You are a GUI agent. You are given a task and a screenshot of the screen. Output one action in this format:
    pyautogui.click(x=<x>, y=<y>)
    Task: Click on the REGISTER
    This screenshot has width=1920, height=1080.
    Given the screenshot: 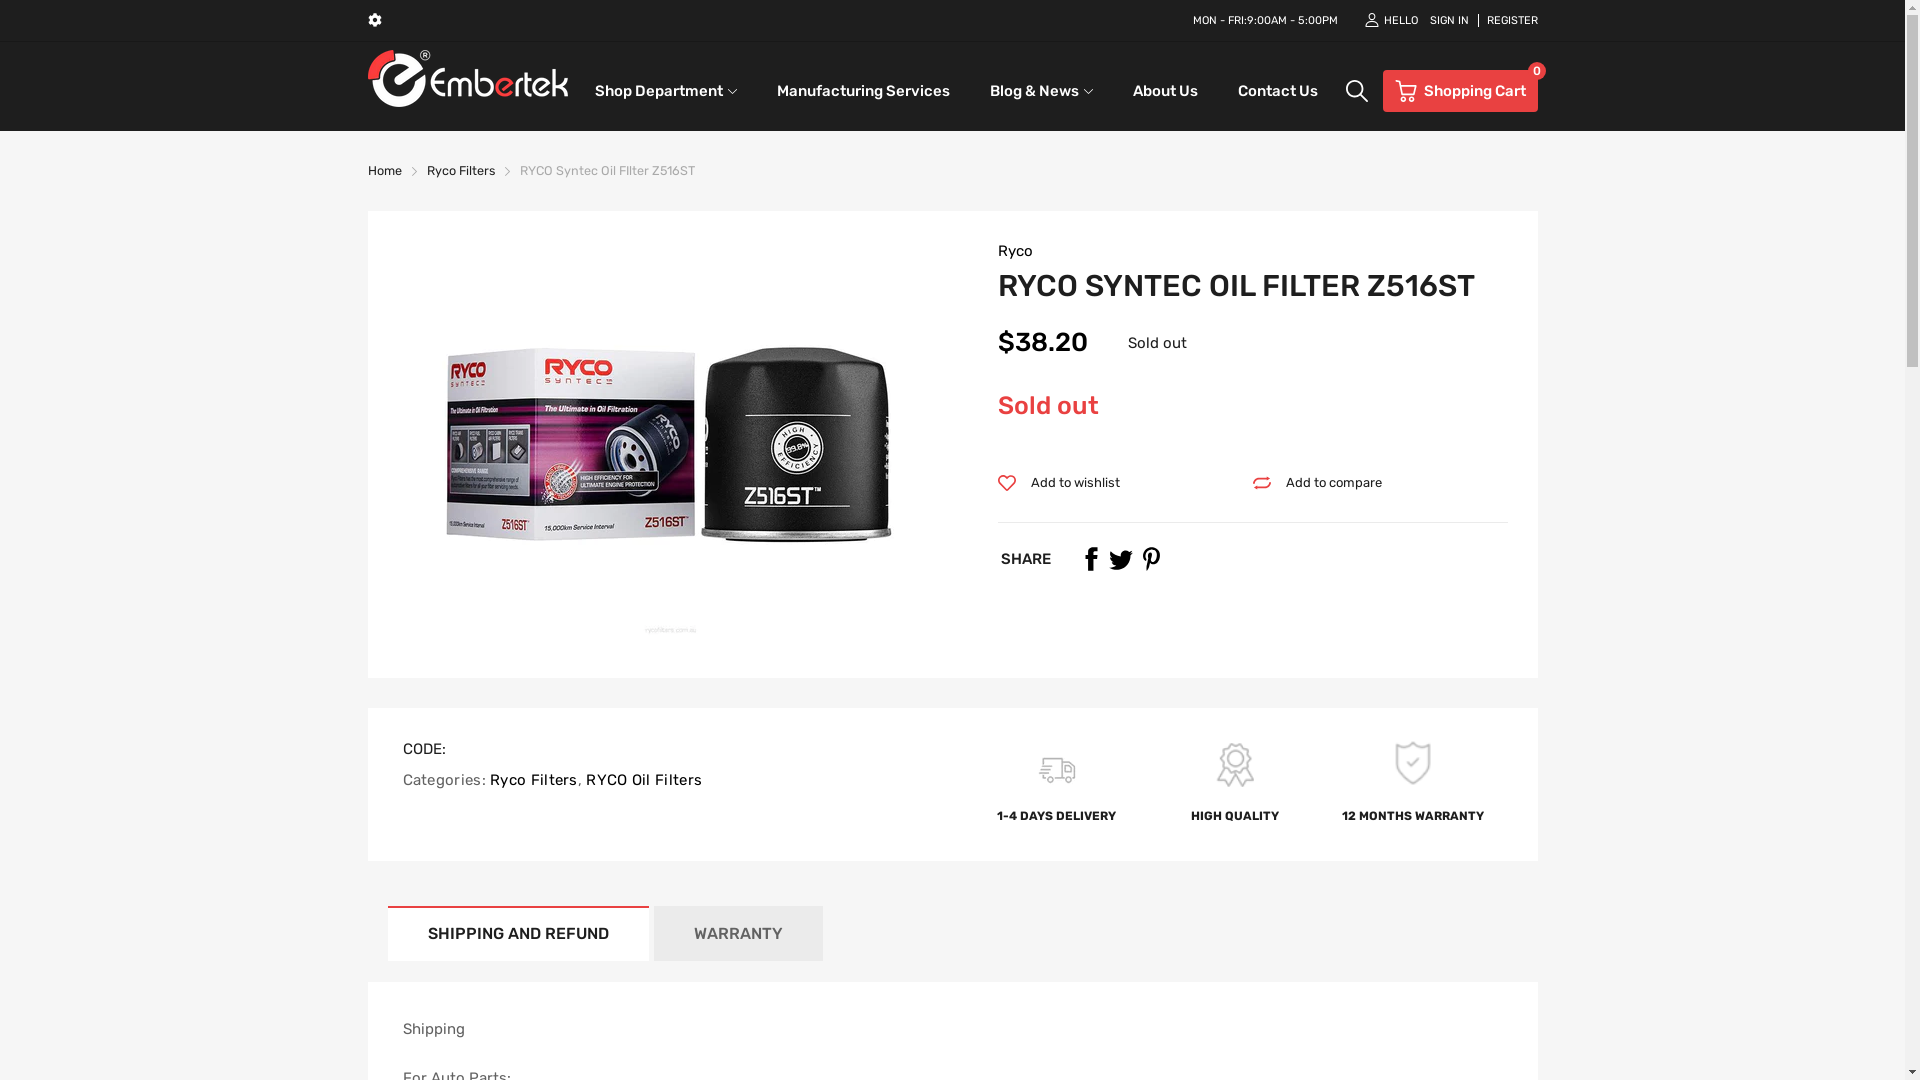 What is the action you would take?
    pyautogui.click(x=1508, y=20)
    